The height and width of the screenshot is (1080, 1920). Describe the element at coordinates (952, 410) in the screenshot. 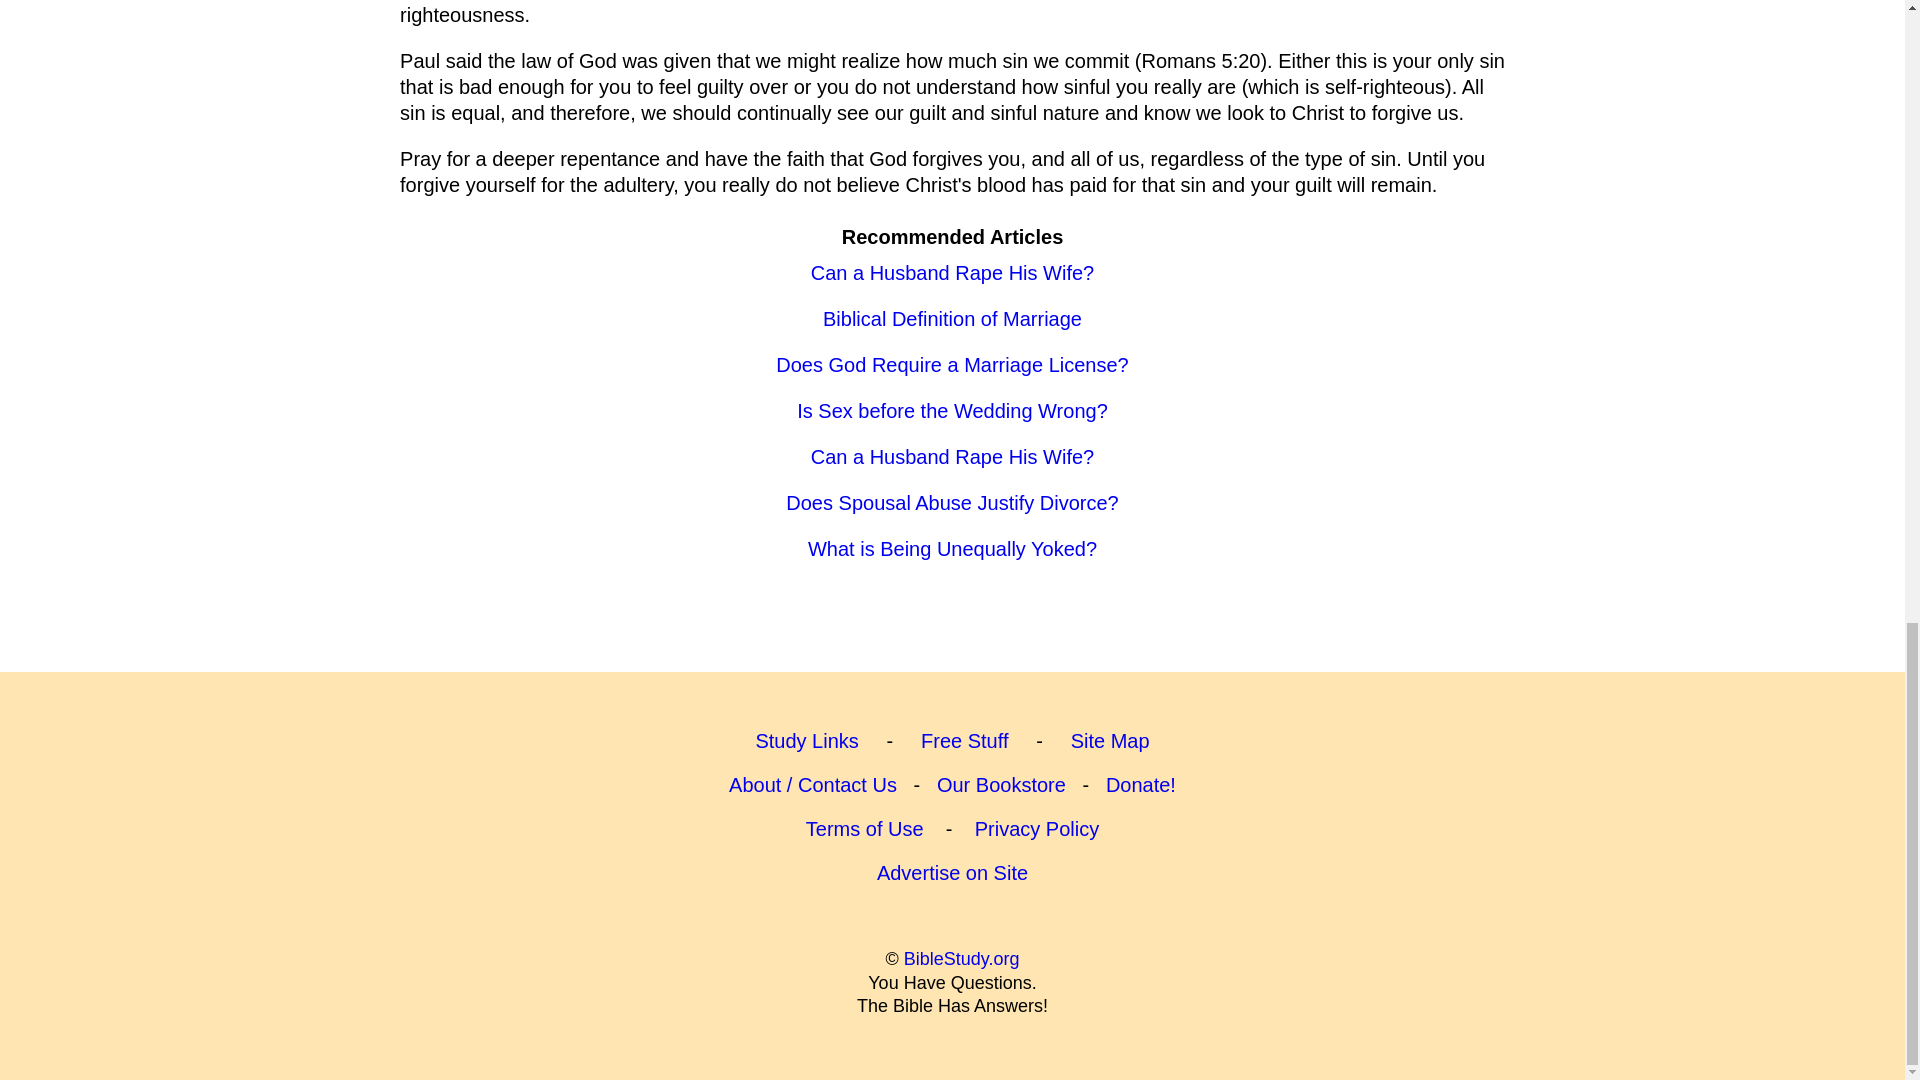

I see `Is Sex before the Wedding Wrong?` at that location.